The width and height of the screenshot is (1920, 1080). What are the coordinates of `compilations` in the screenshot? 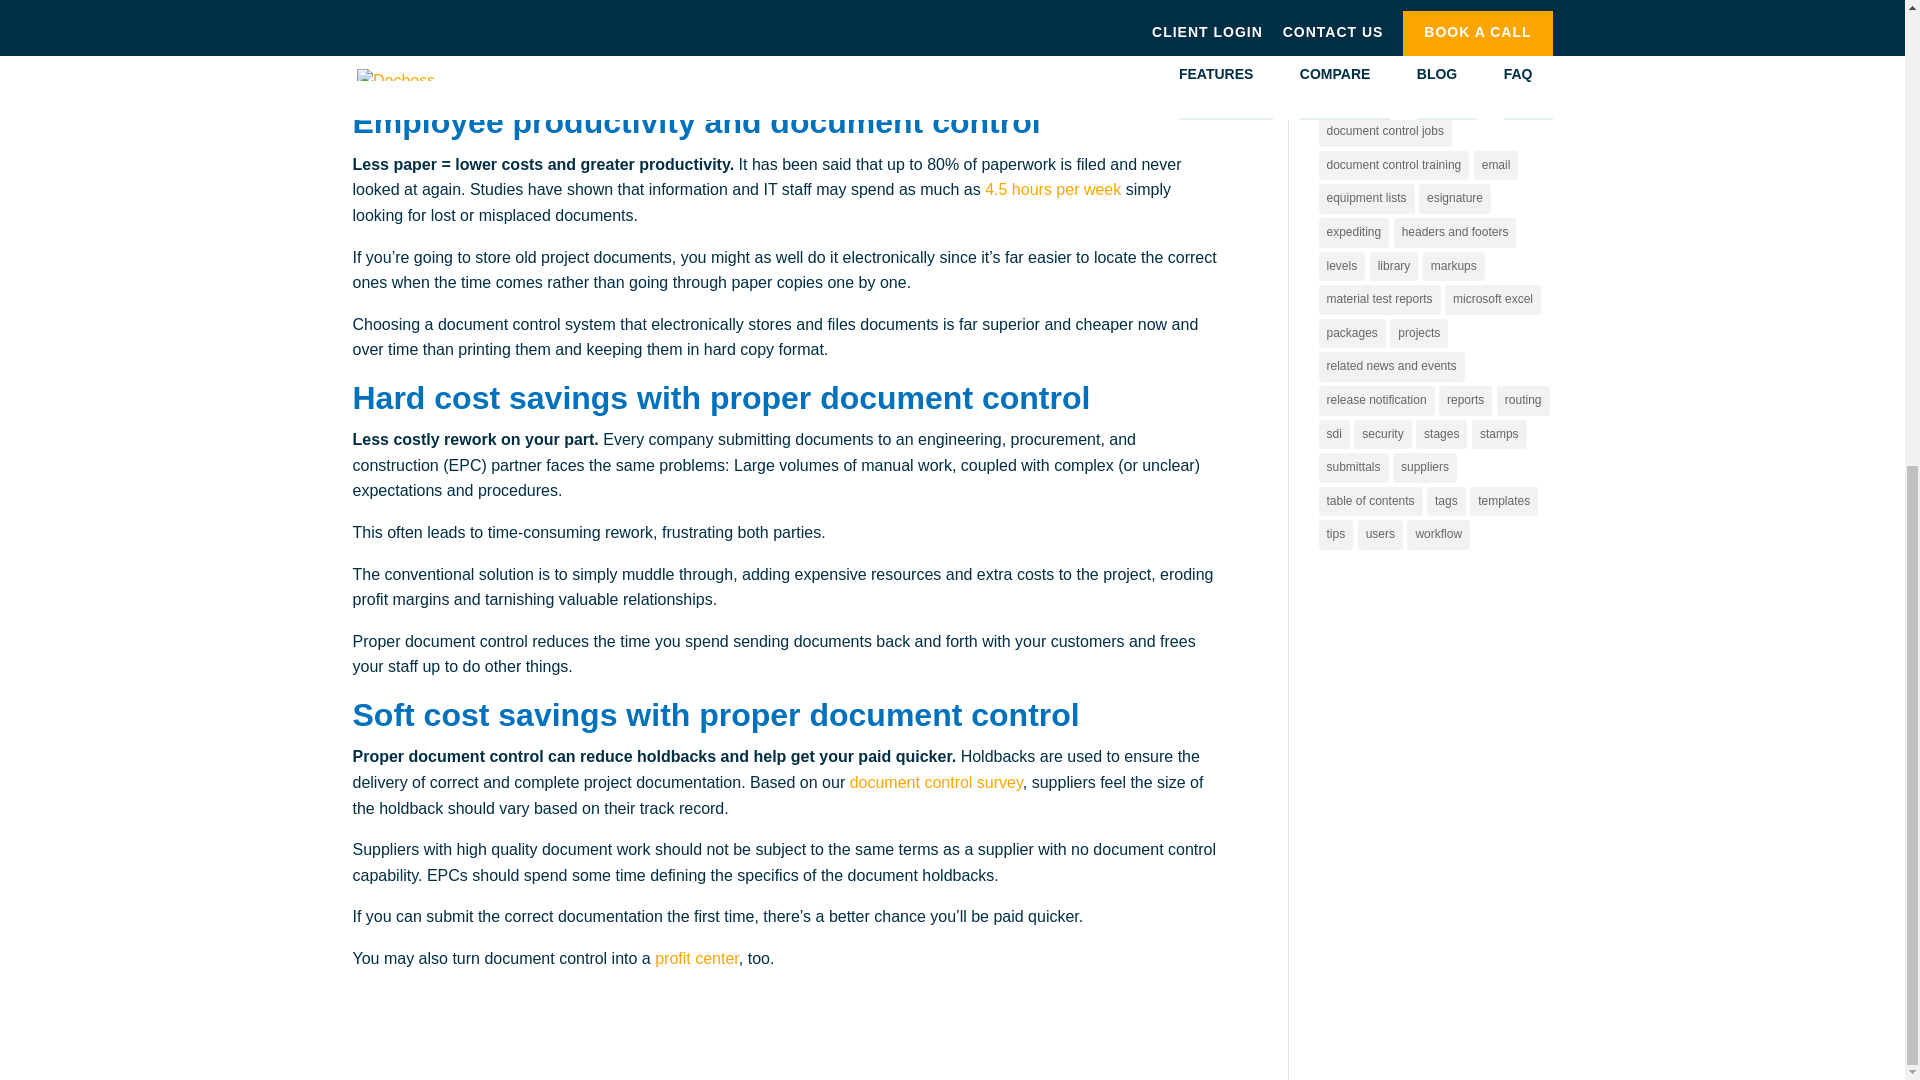 It's located at (1434, 6).